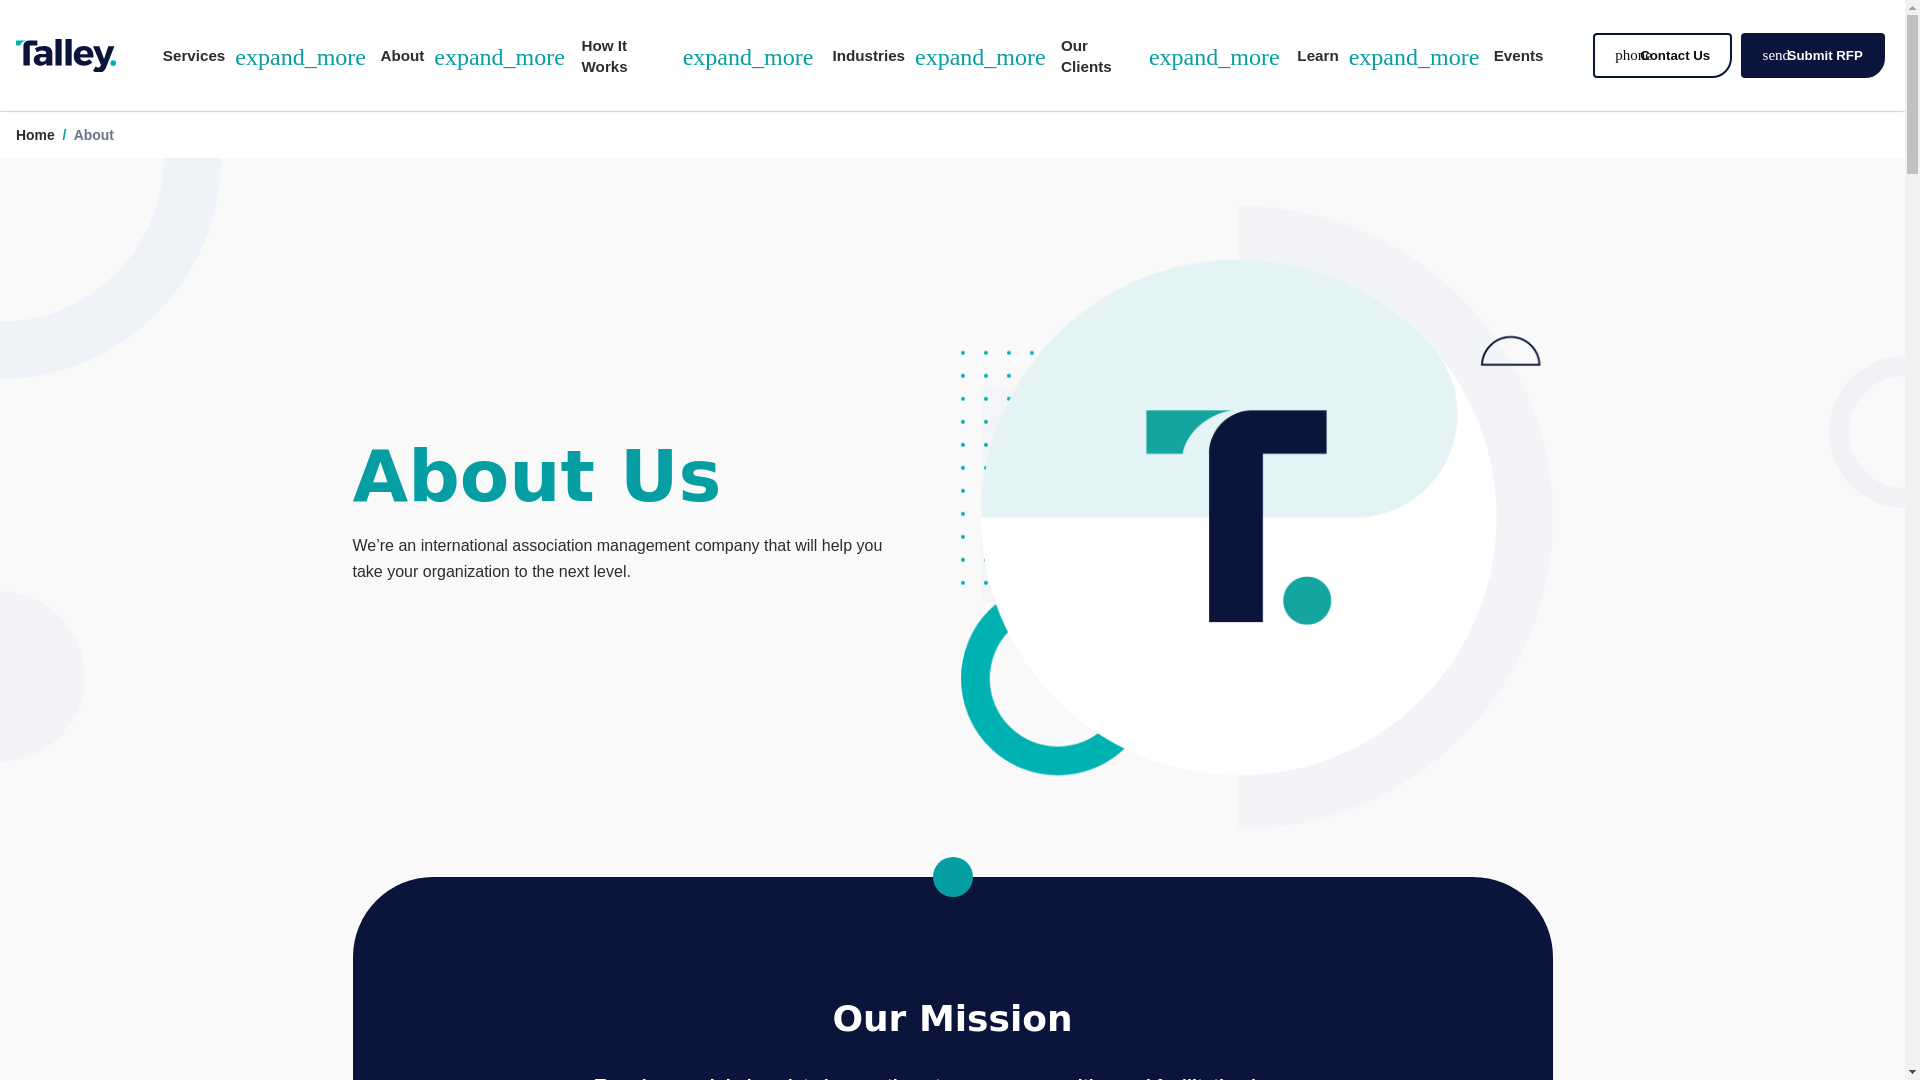 The image size is (1920, 1080). What do you see at coordinates (1518, 54) in the screenshot?
I see `Events` at bounding box center [1518, 54].